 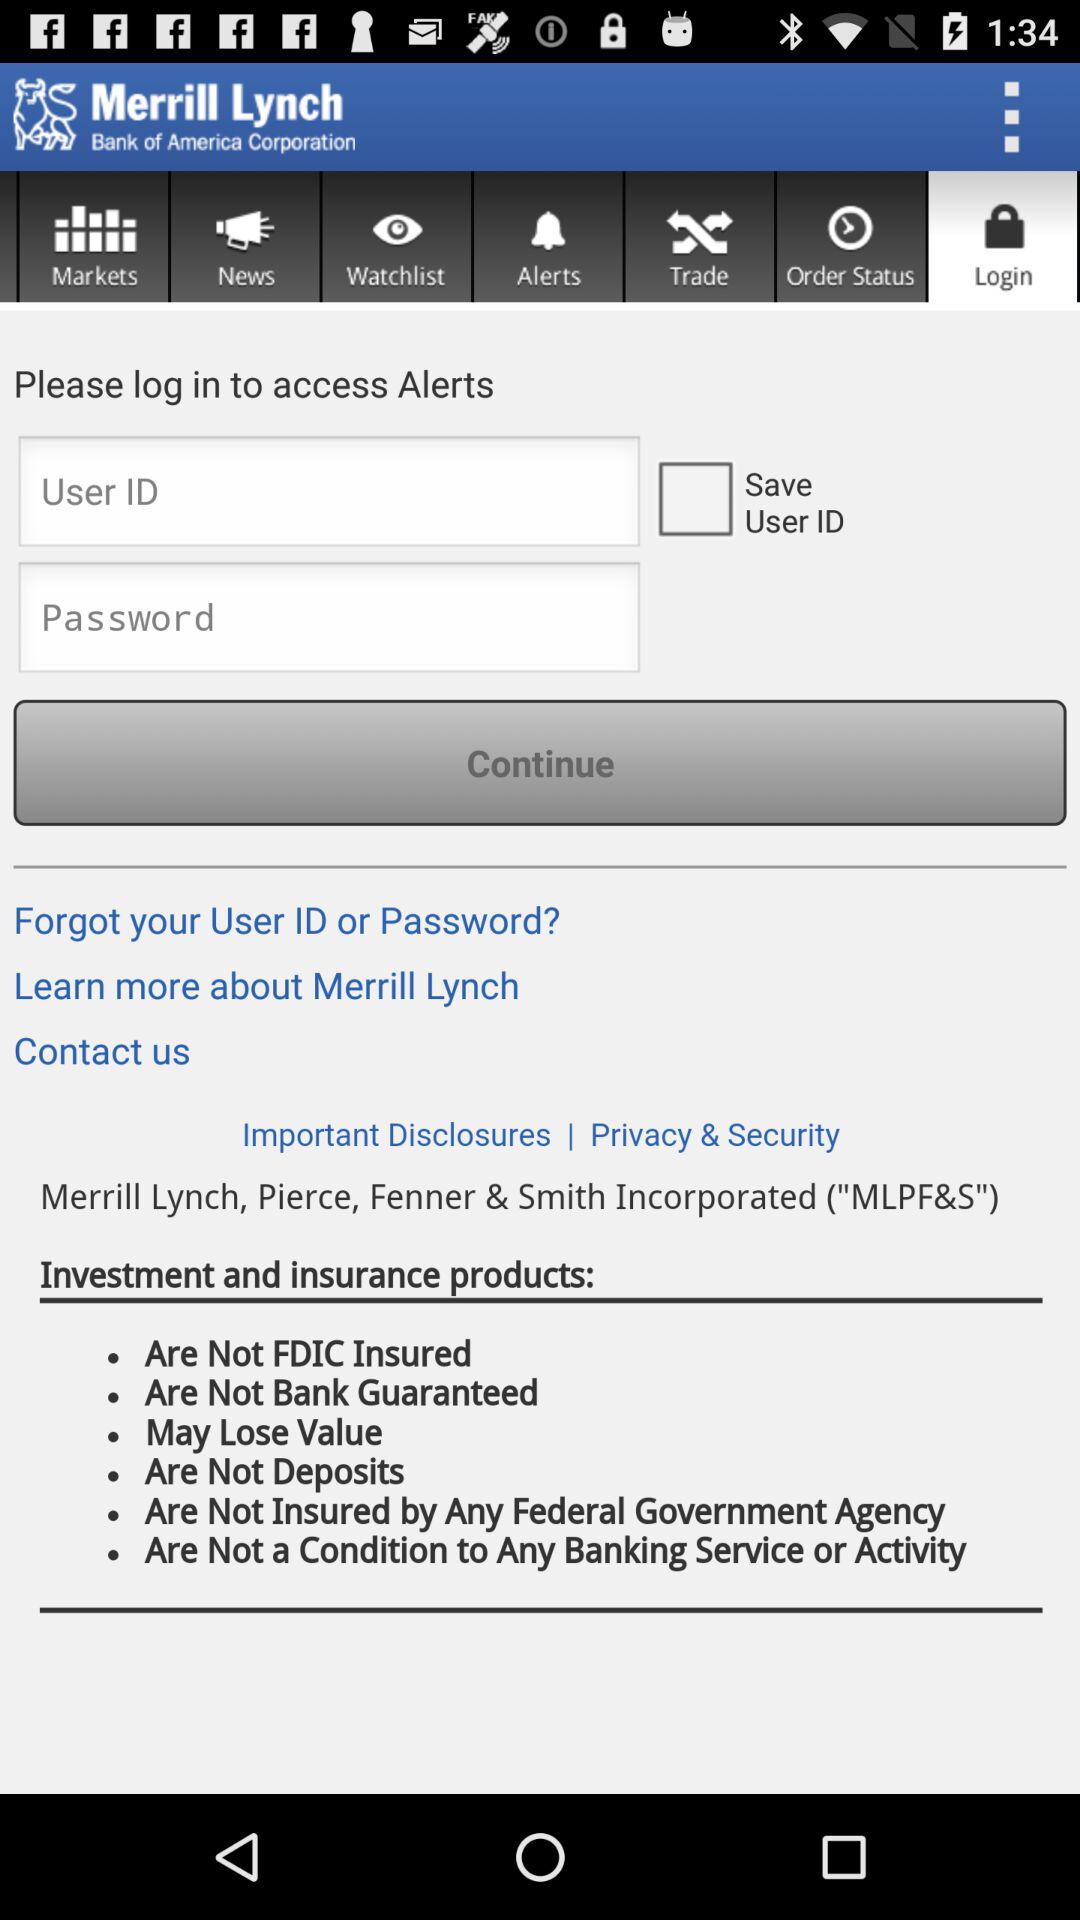 I want to click on click on alerts button, so click(x=548, y=236).